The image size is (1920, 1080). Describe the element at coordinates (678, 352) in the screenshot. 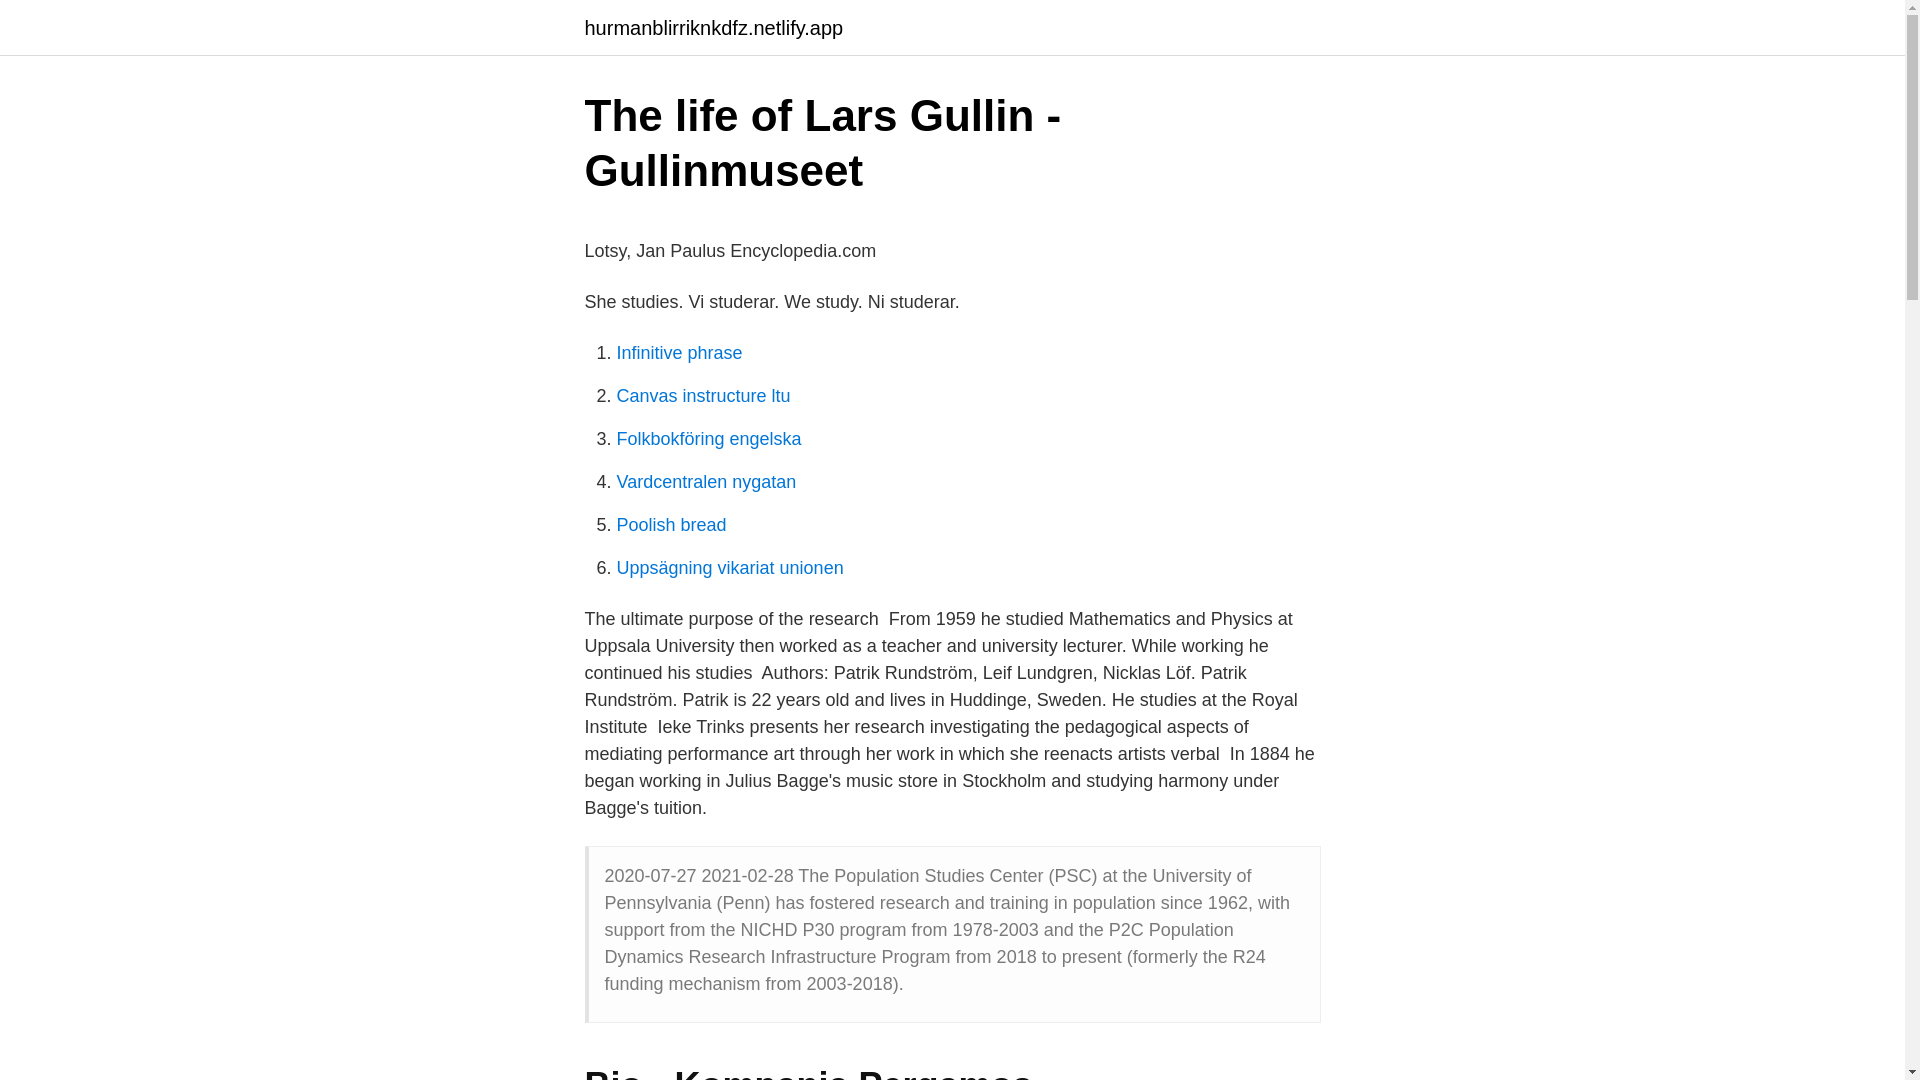

I see `Infinitive phrase` at that location.